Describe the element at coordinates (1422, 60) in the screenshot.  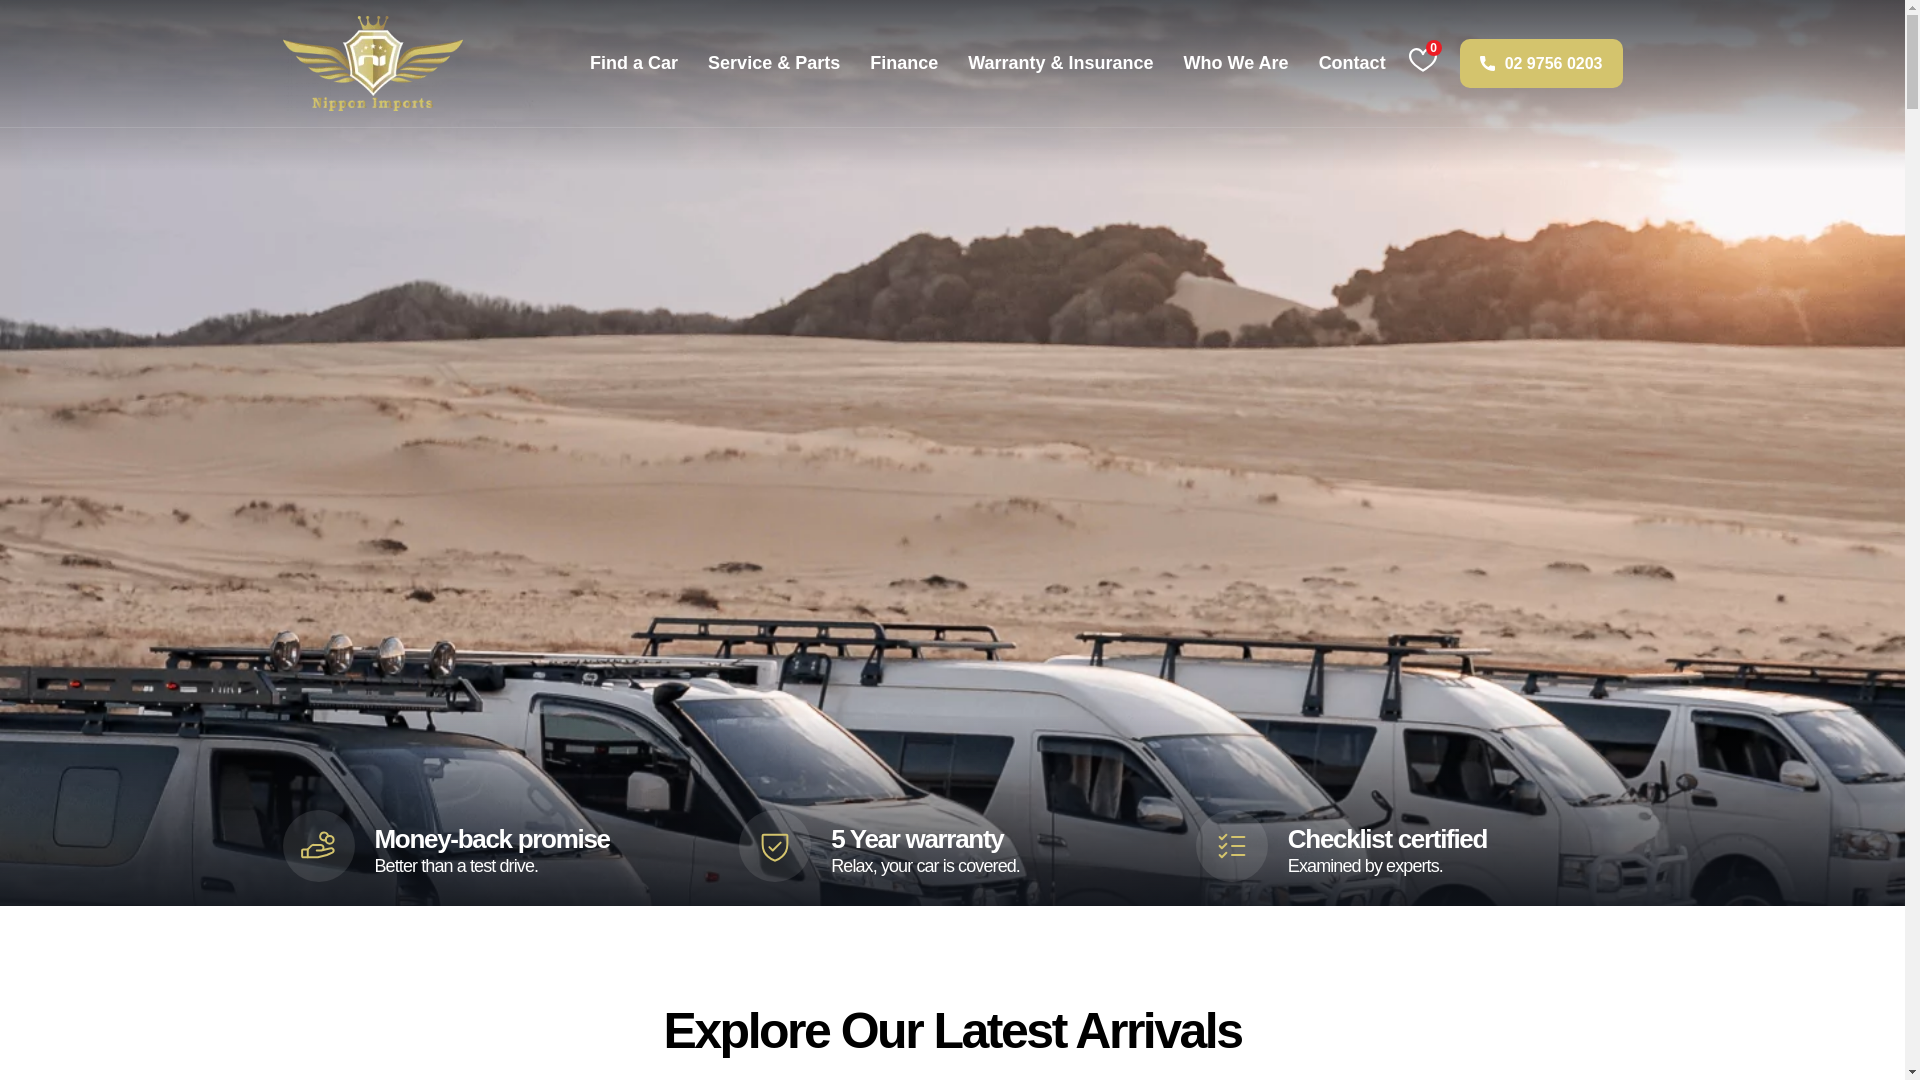
I see `0` at that location.